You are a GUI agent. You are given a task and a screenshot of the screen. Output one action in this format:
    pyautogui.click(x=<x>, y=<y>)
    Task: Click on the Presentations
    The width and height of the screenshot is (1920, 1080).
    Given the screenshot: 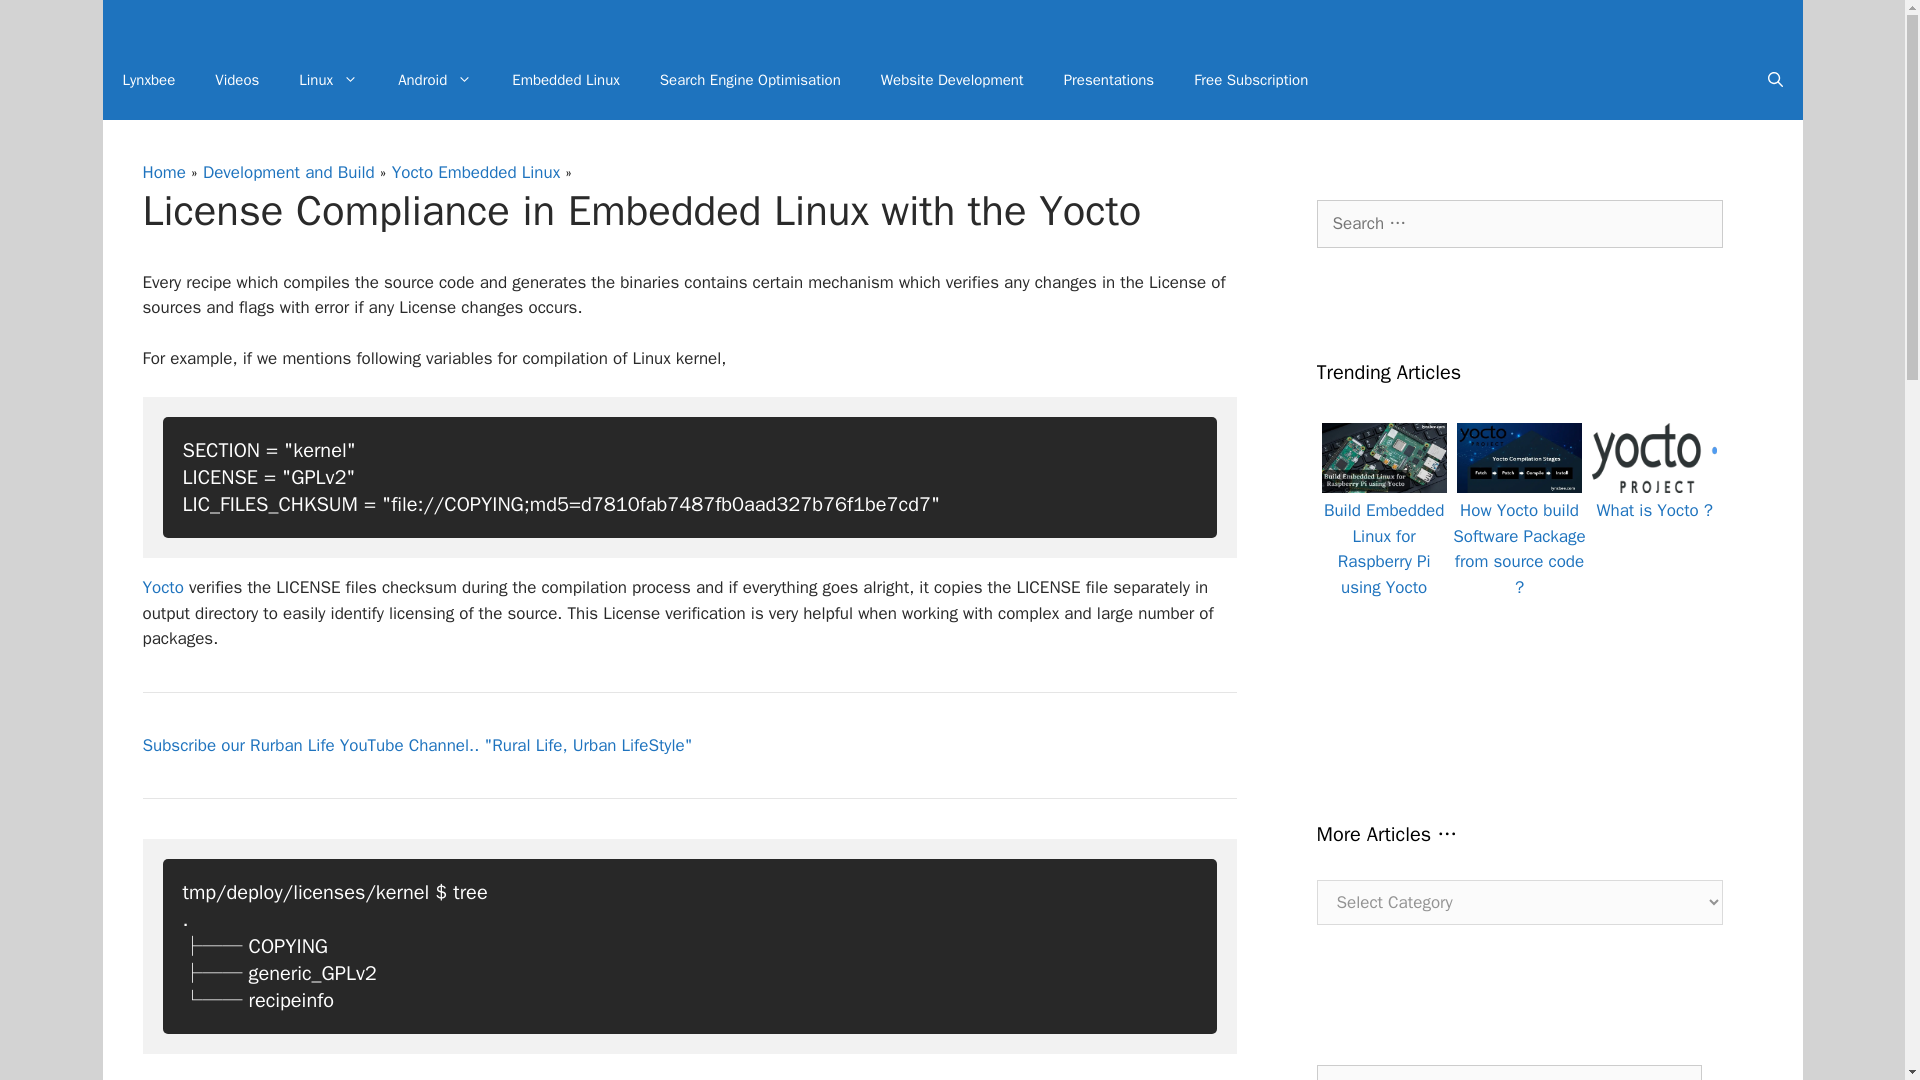 What is the action you would take?
    pyautogui.click(x=1108, y=80)
    